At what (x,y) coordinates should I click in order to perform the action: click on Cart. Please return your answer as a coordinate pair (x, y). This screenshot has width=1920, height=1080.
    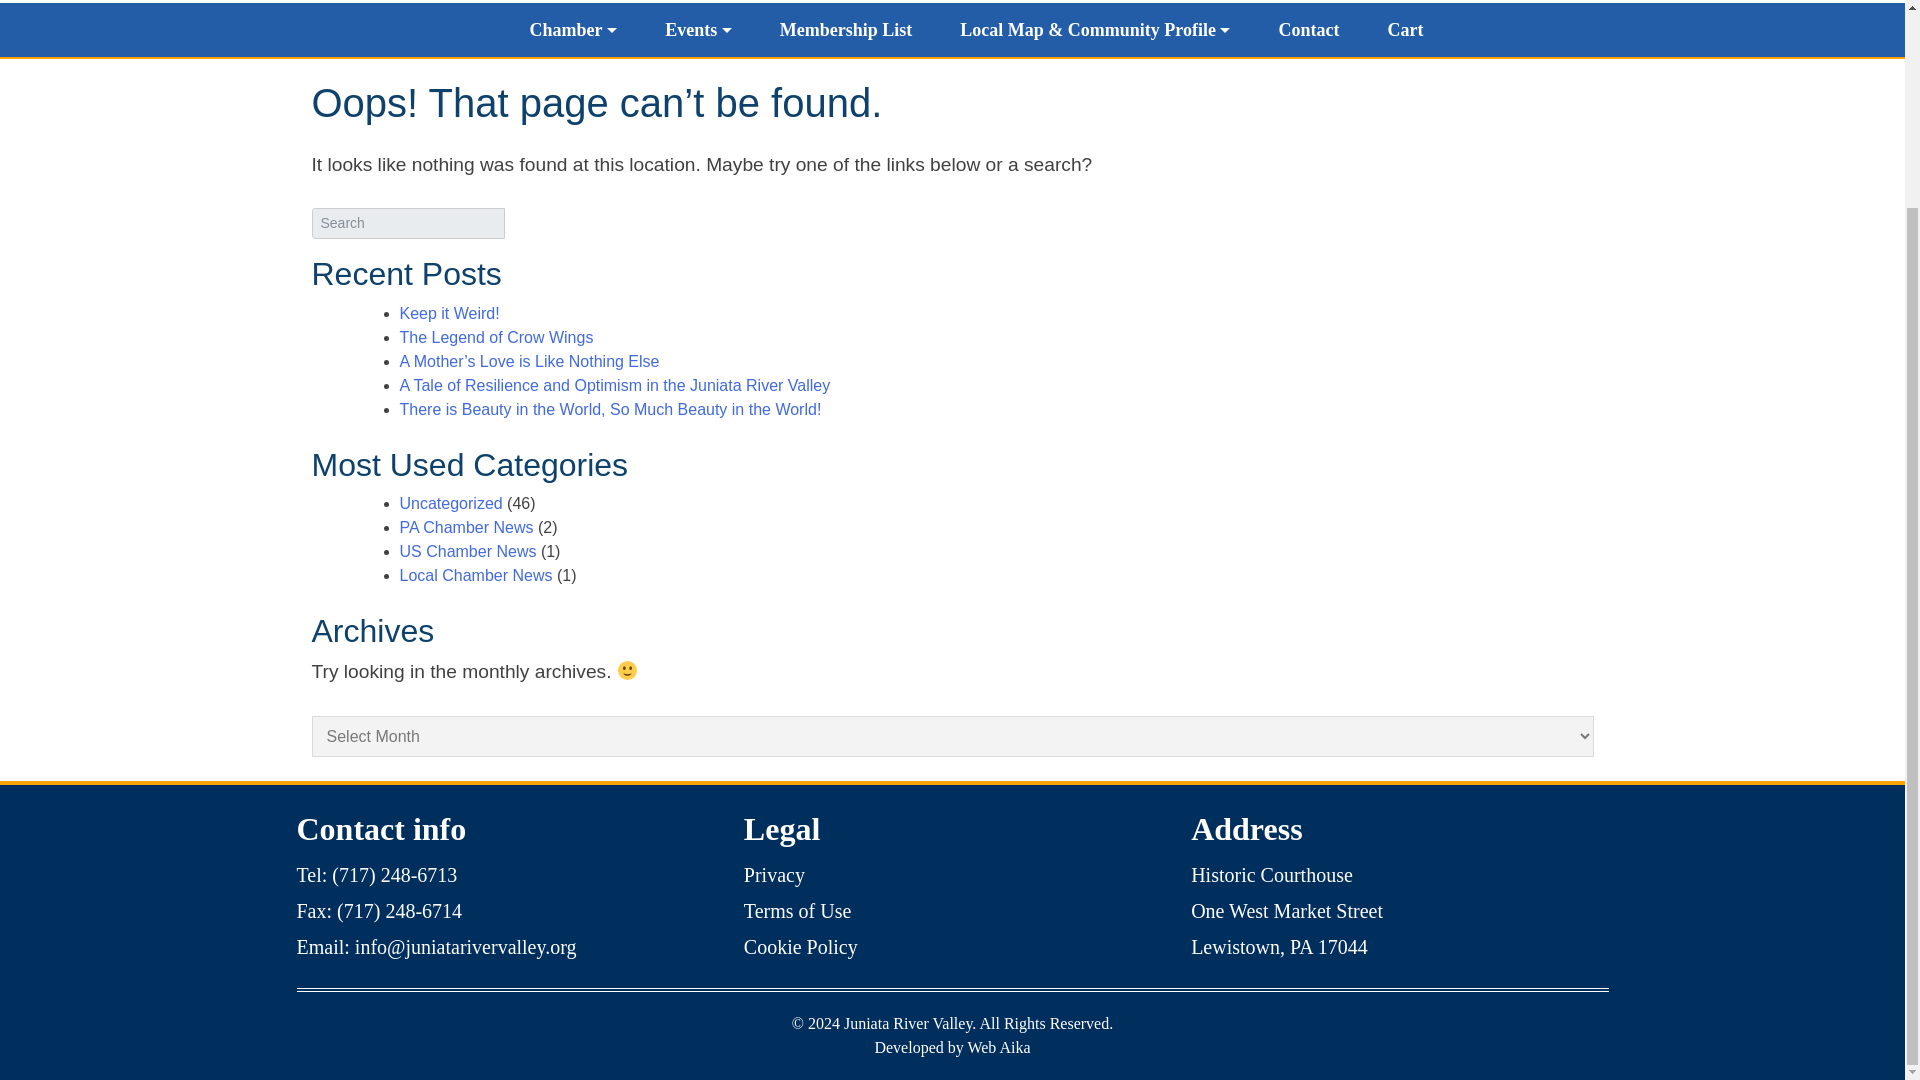
    Looking at the image, I should click on (1405, 29).